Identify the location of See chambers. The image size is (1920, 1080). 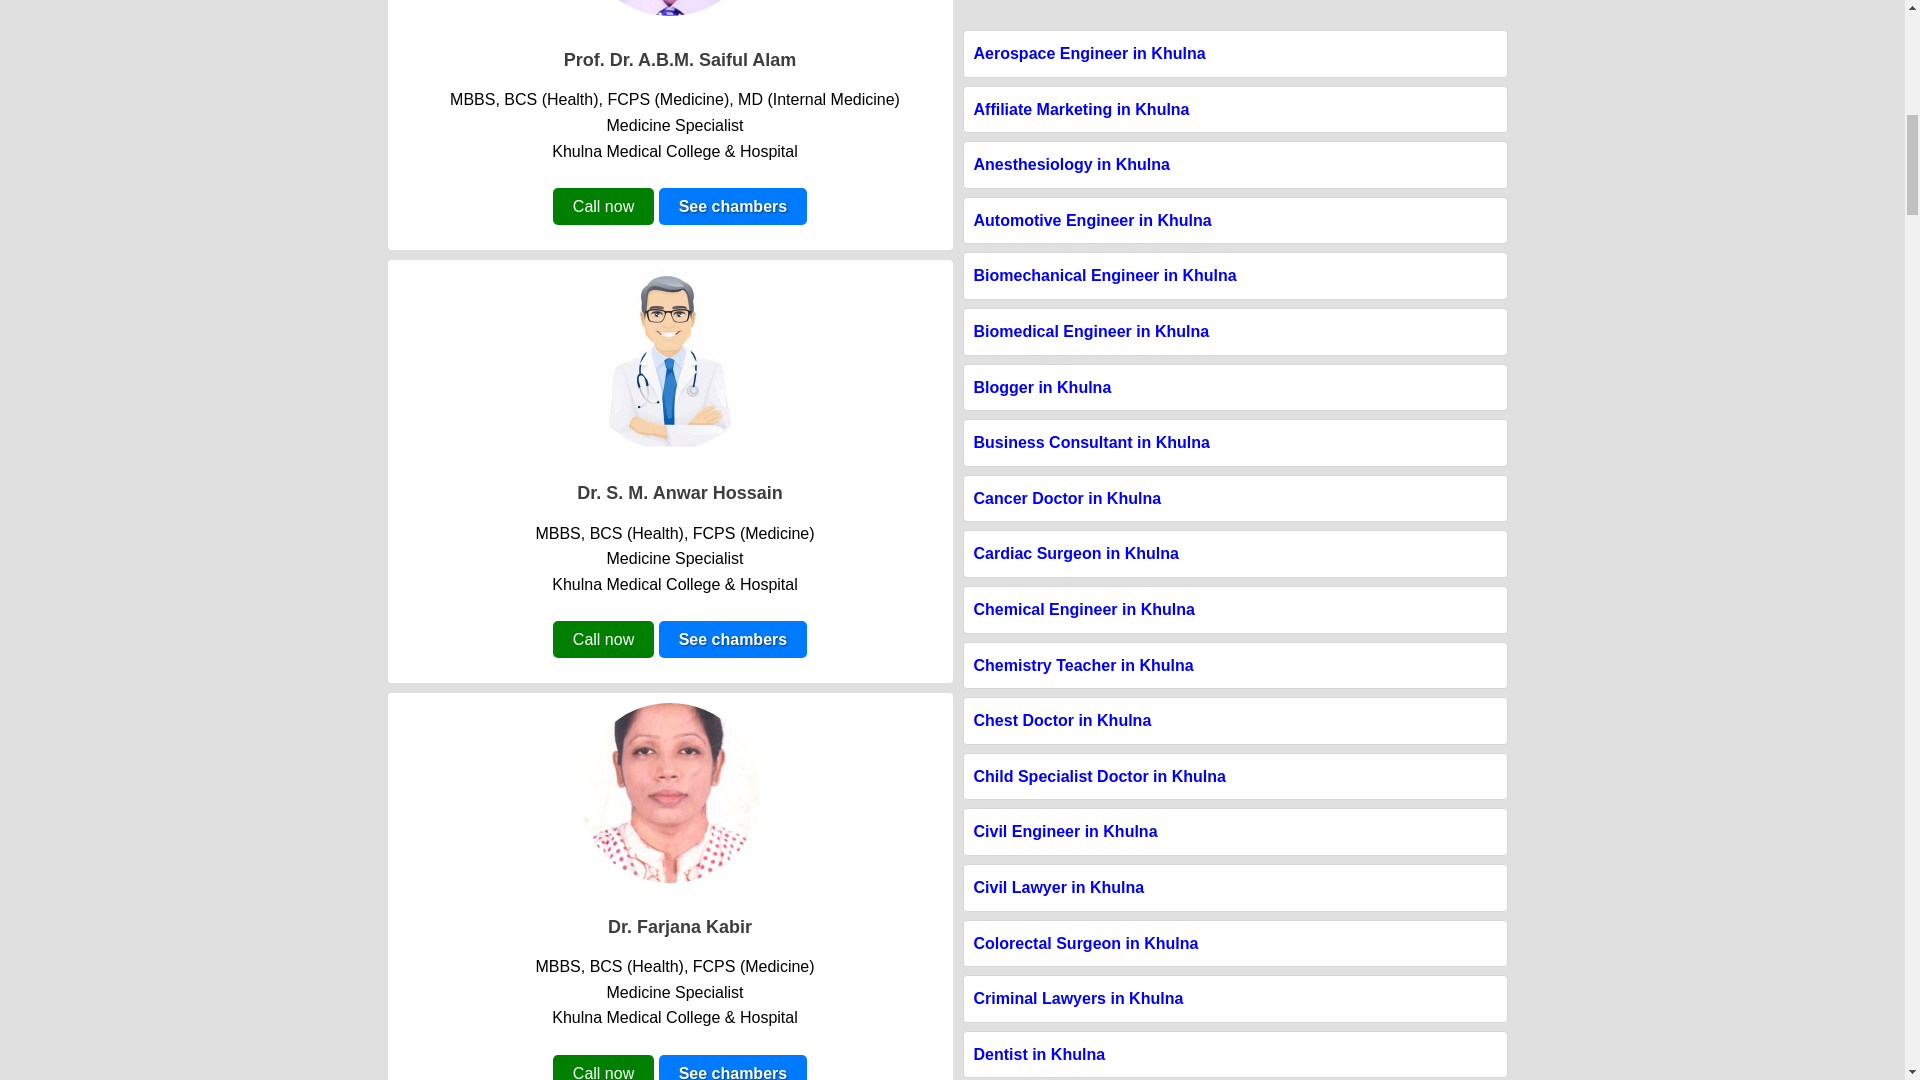
(733, 206).